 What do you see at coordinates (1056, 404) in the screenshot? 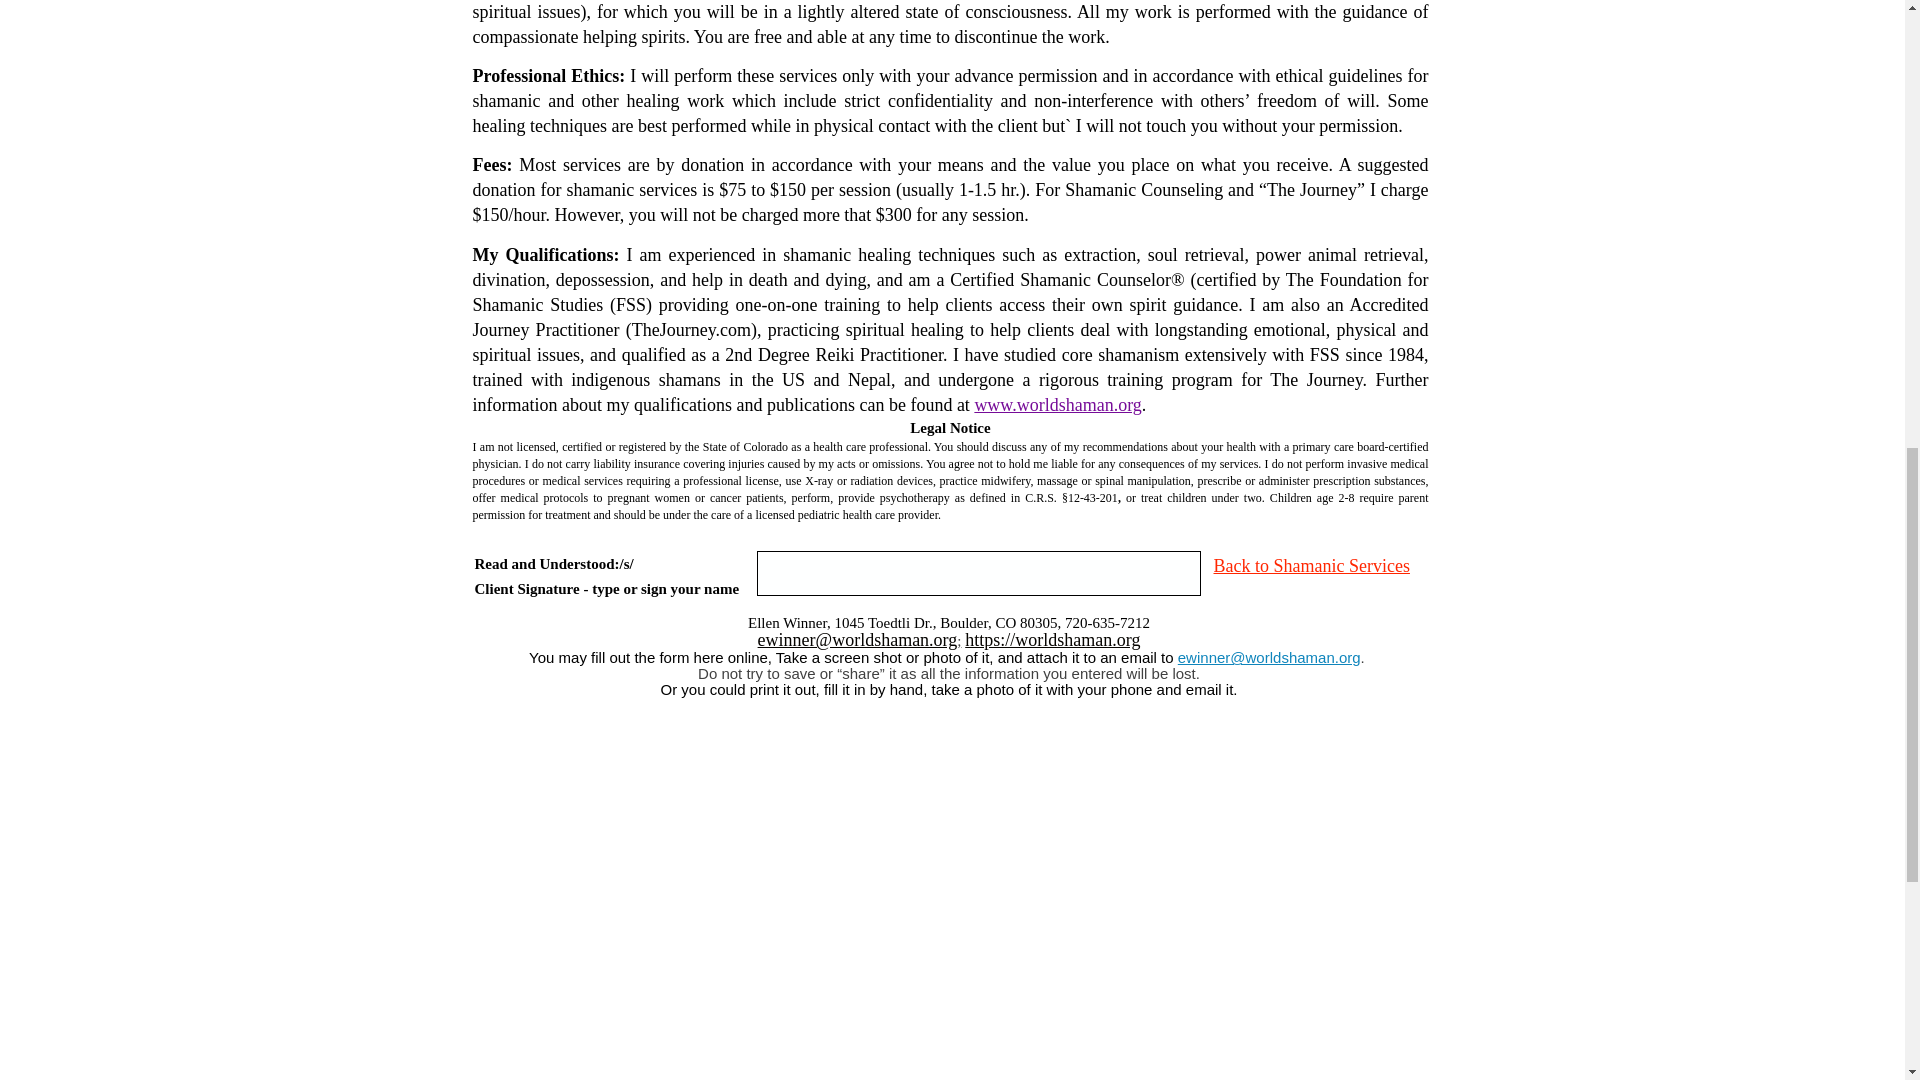
I see `www.worldshaman.org` at bounding box center [1056, 404].